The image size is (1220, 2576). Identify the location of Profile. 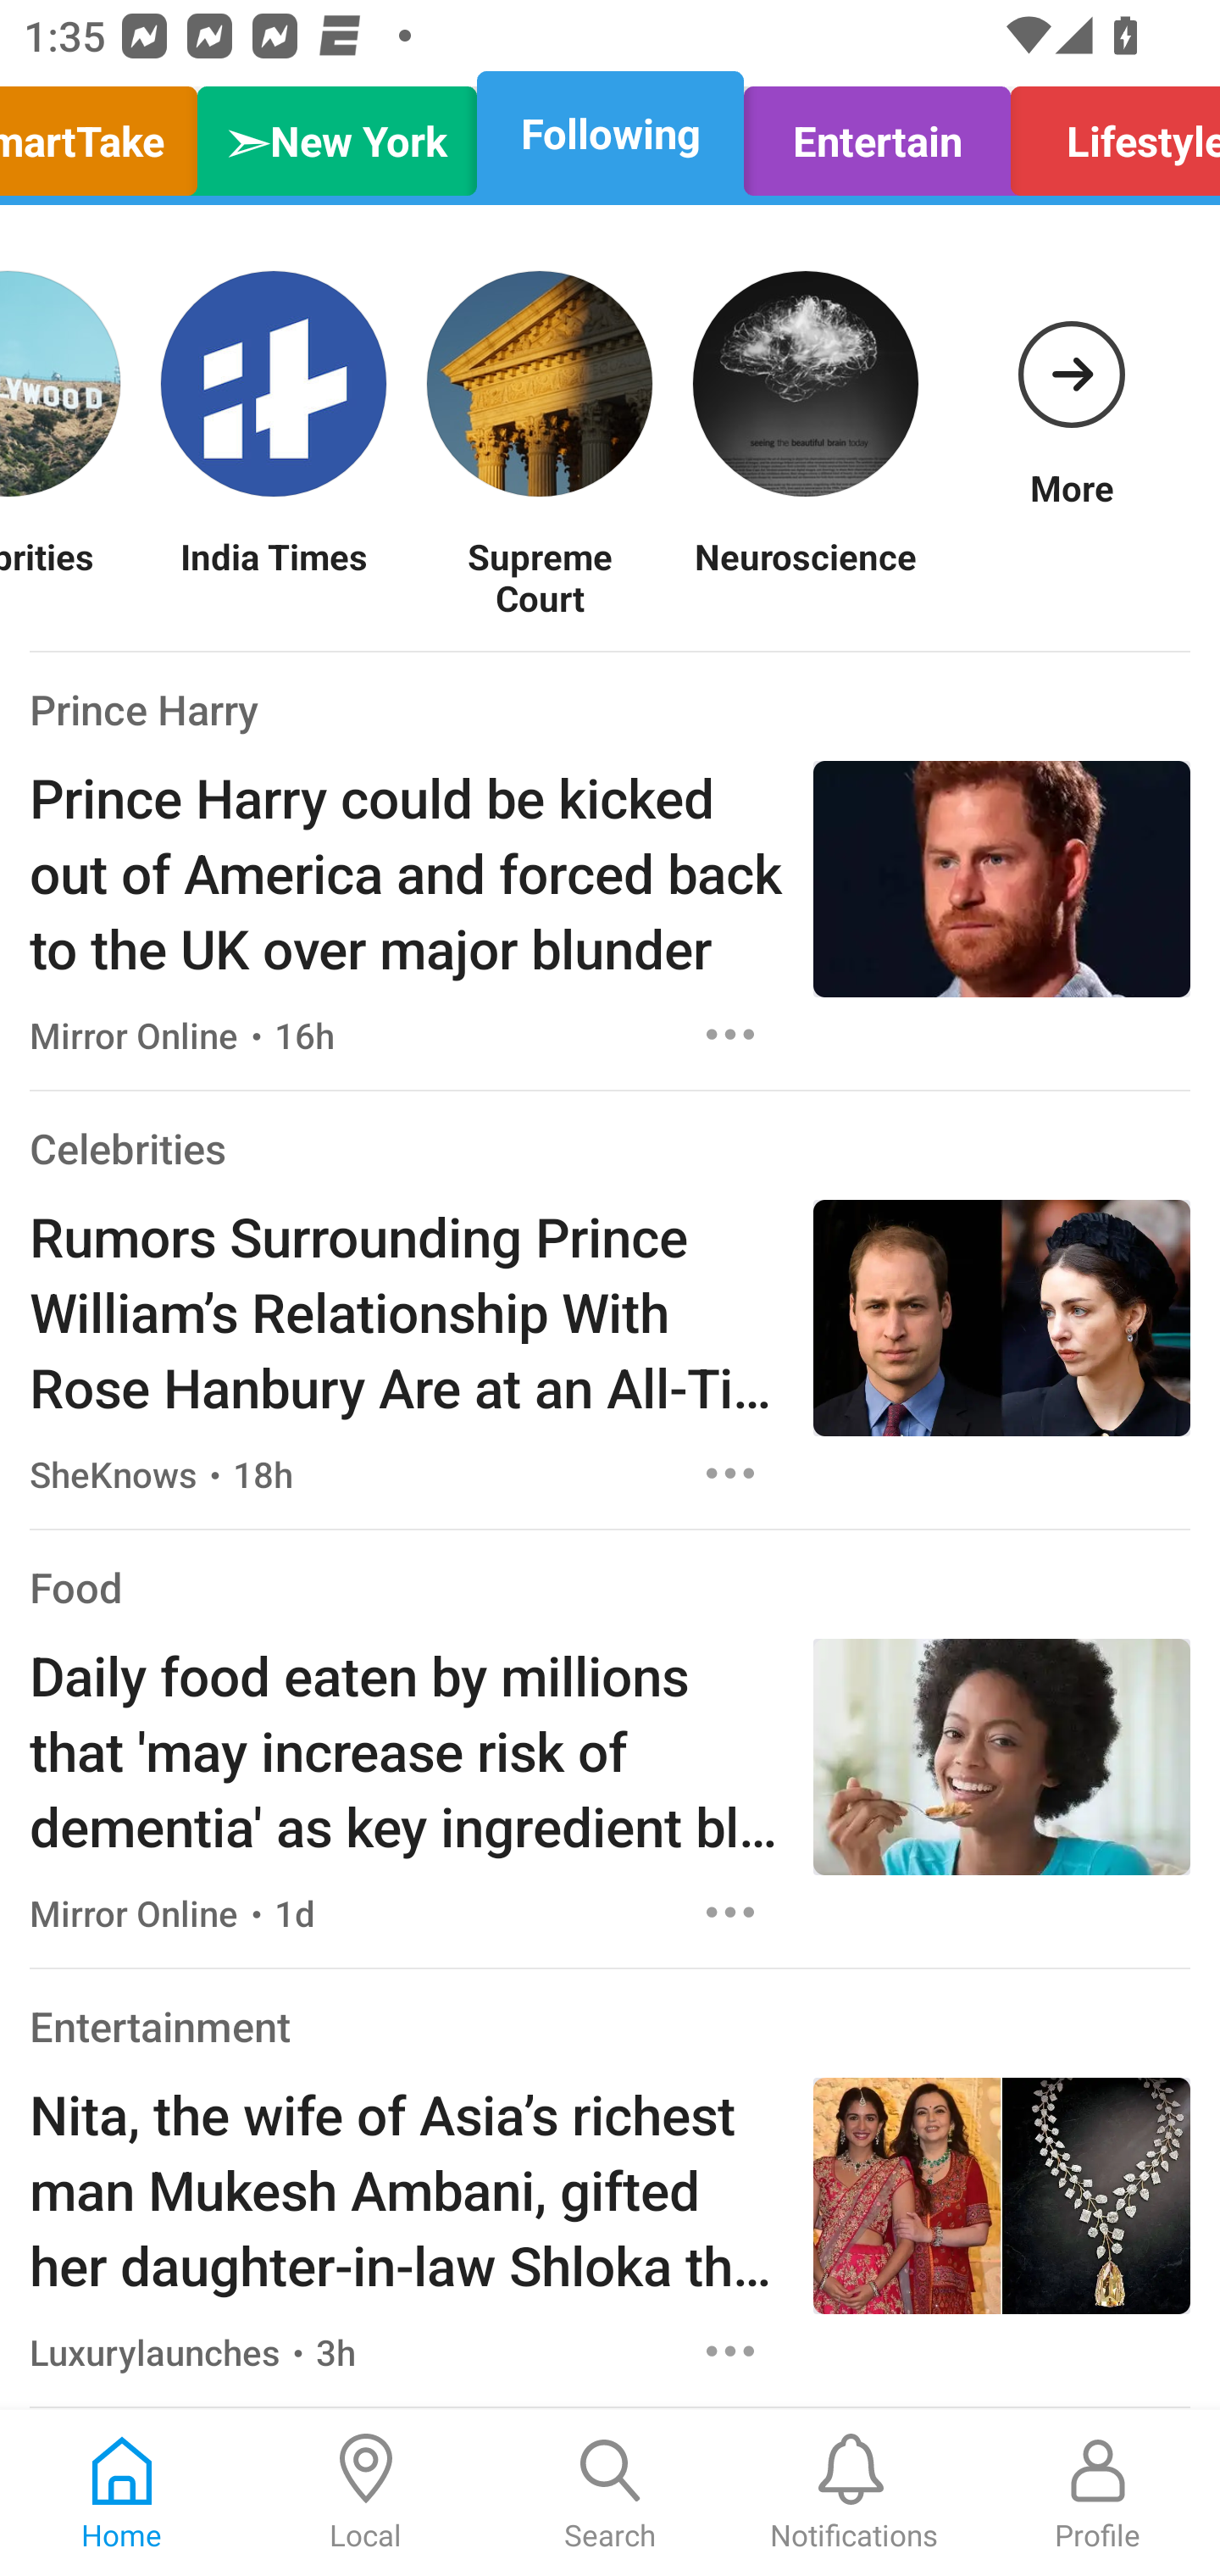
(1098, 2493).